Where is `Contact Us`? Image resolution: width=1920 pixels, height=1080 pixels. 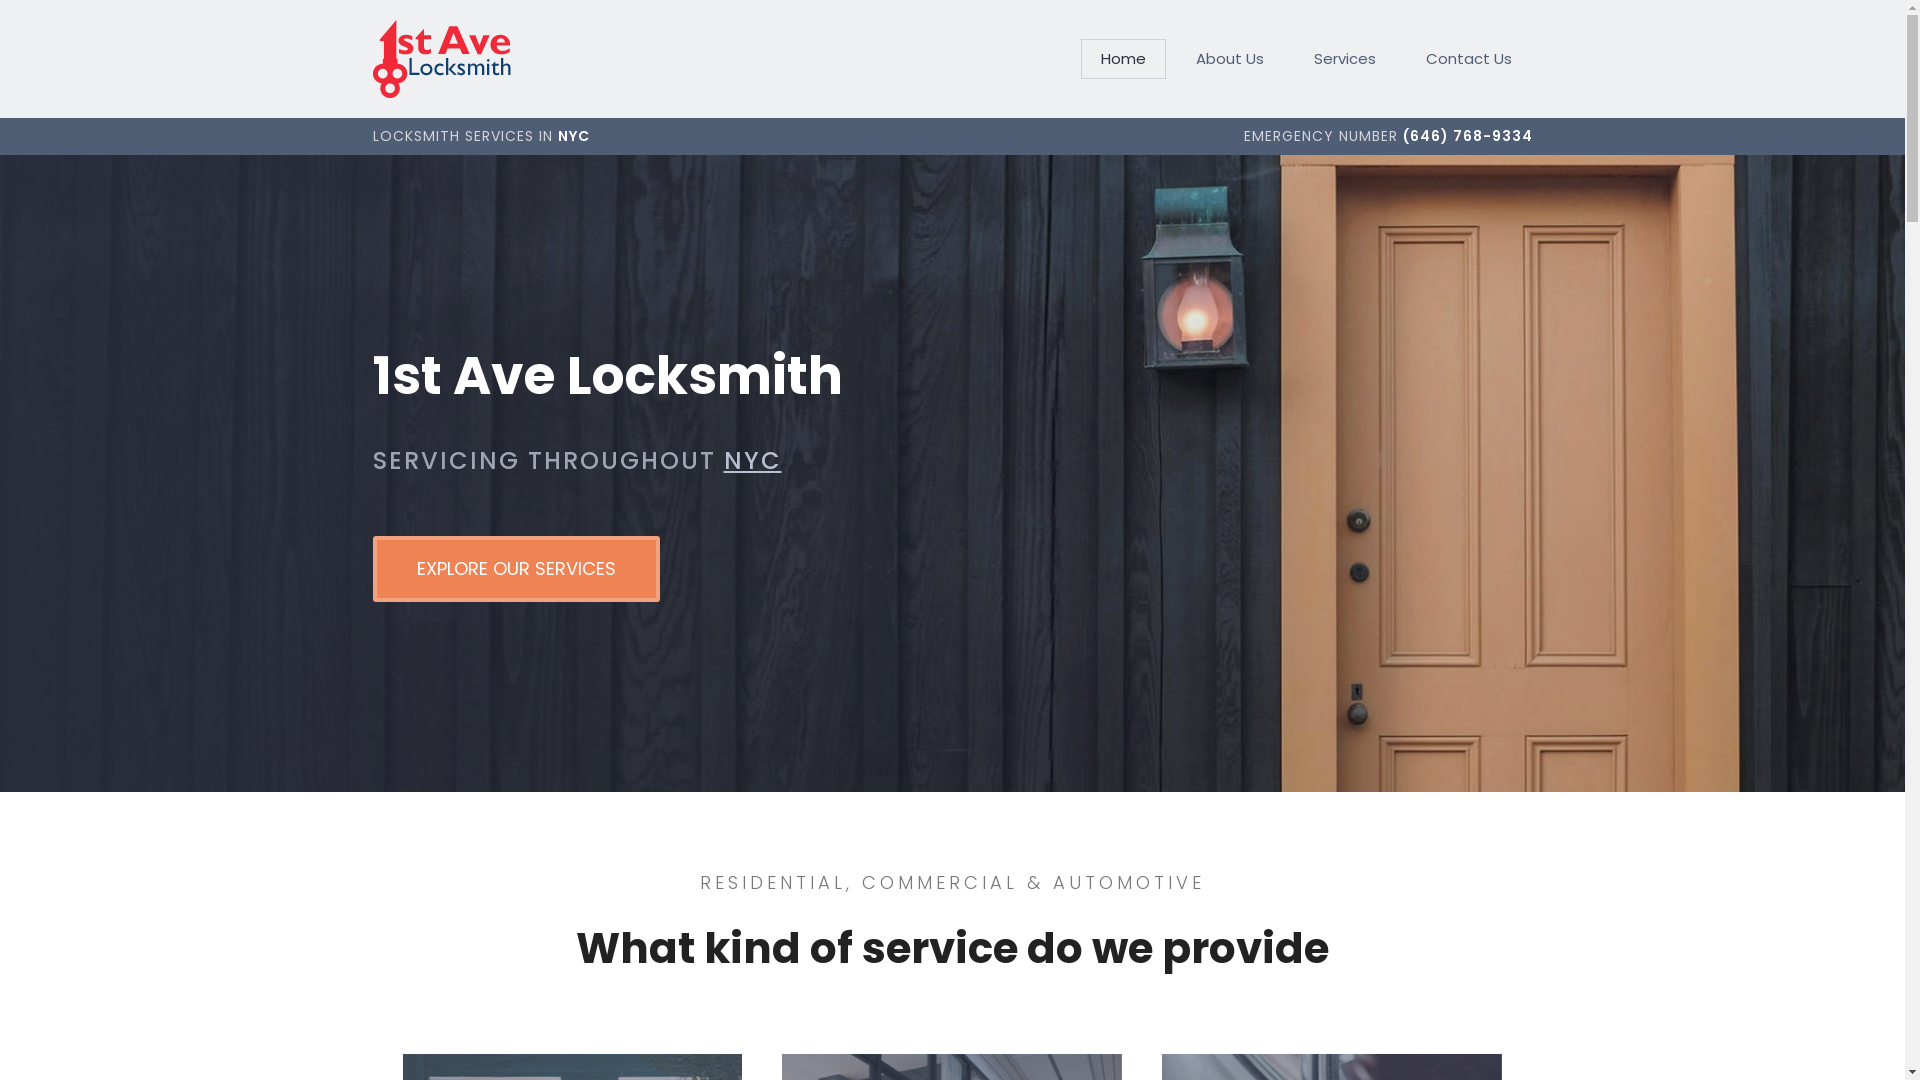
Contact Us is located at coordinates (1469, 58).